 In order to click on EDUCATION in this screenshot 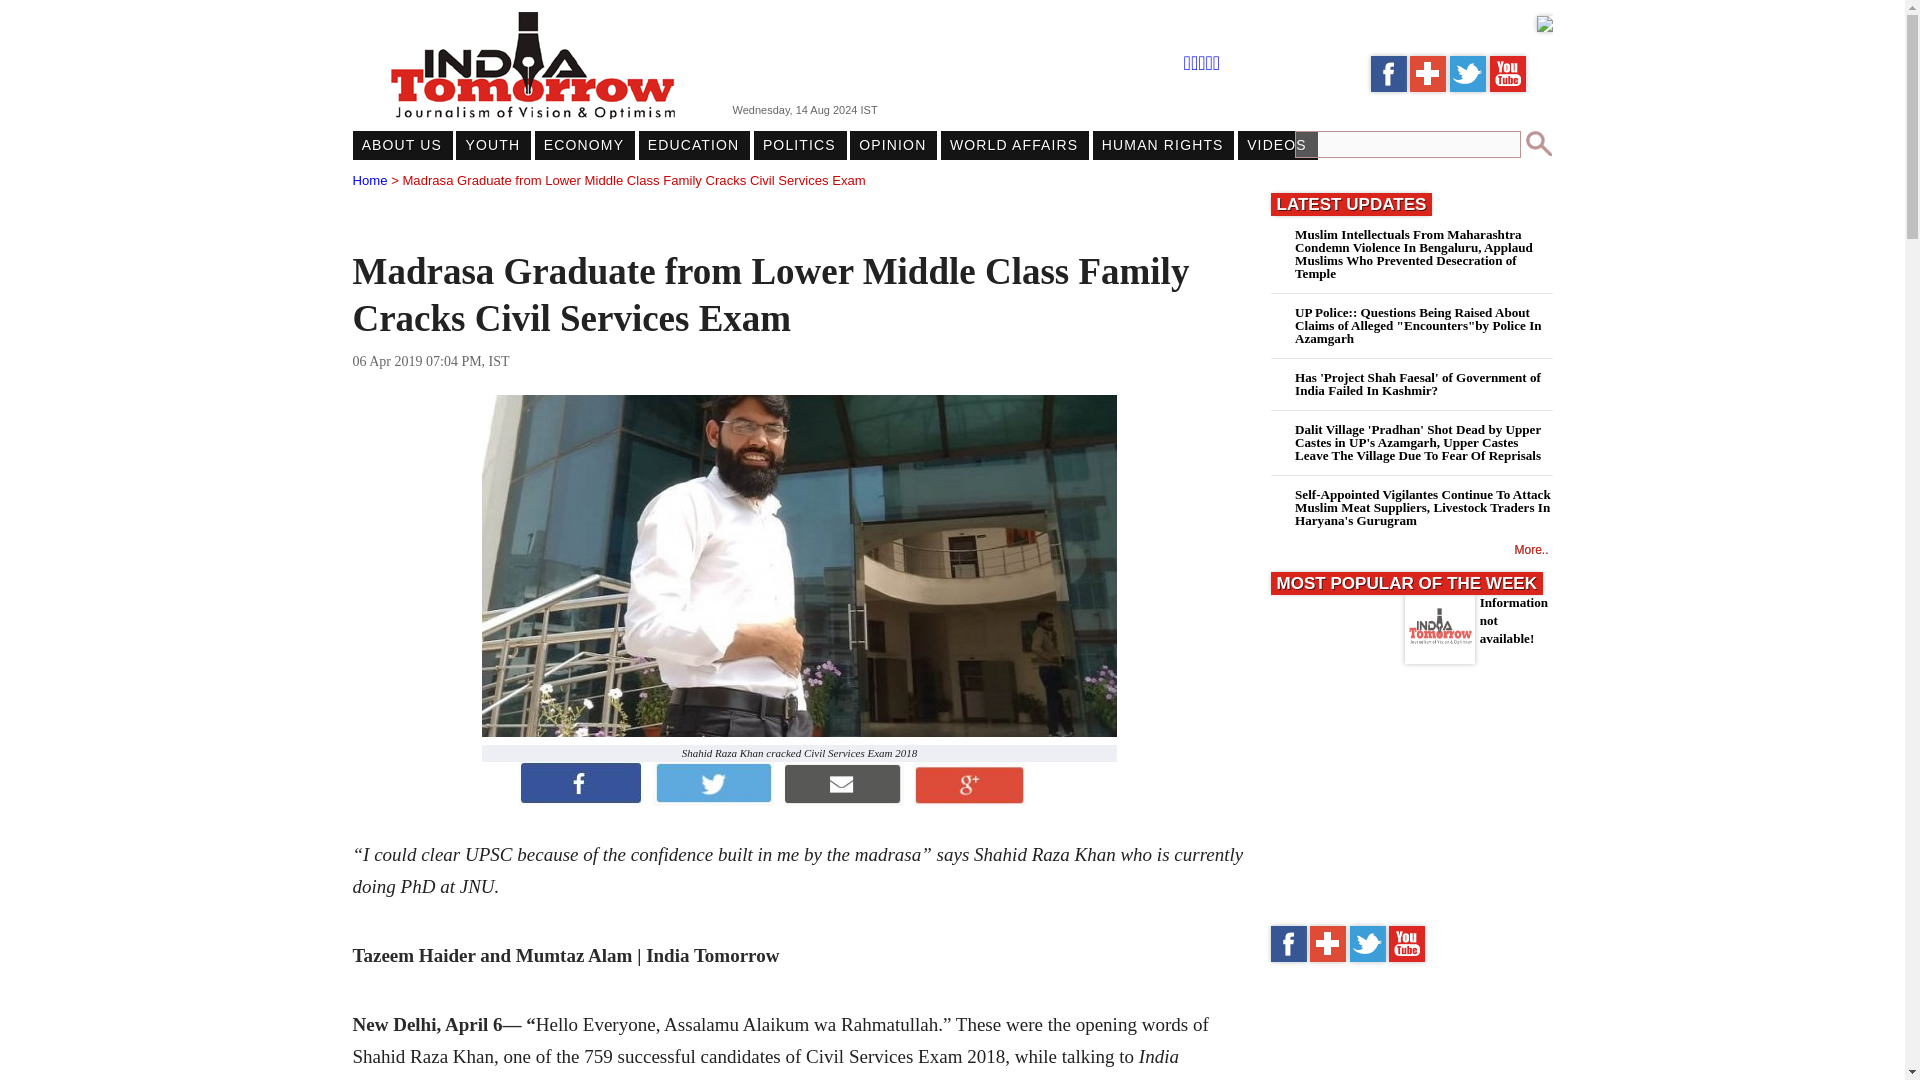, I will do `click(694, 144)`.